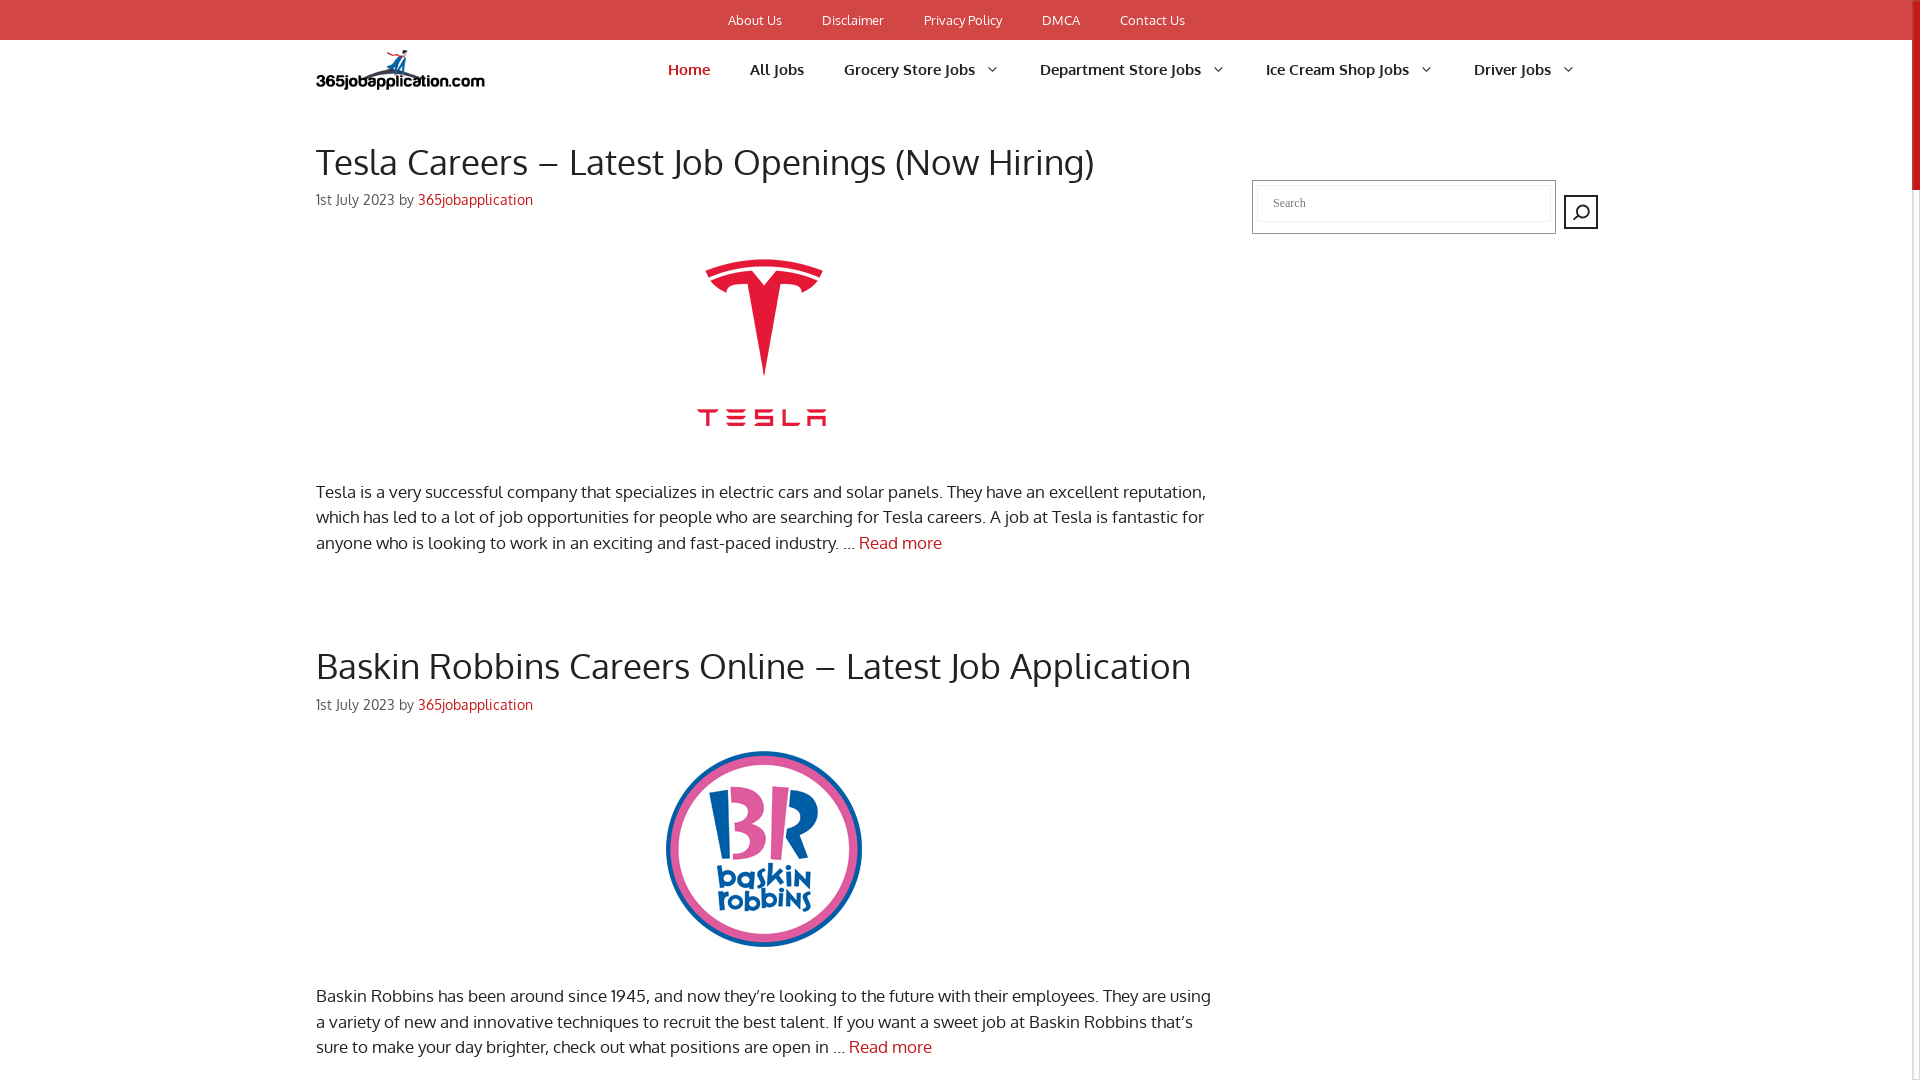  What do you see at coordinates (400, 70) in the screenshot?
I see `365jobapplication.com` at bounding box center [400, 70].